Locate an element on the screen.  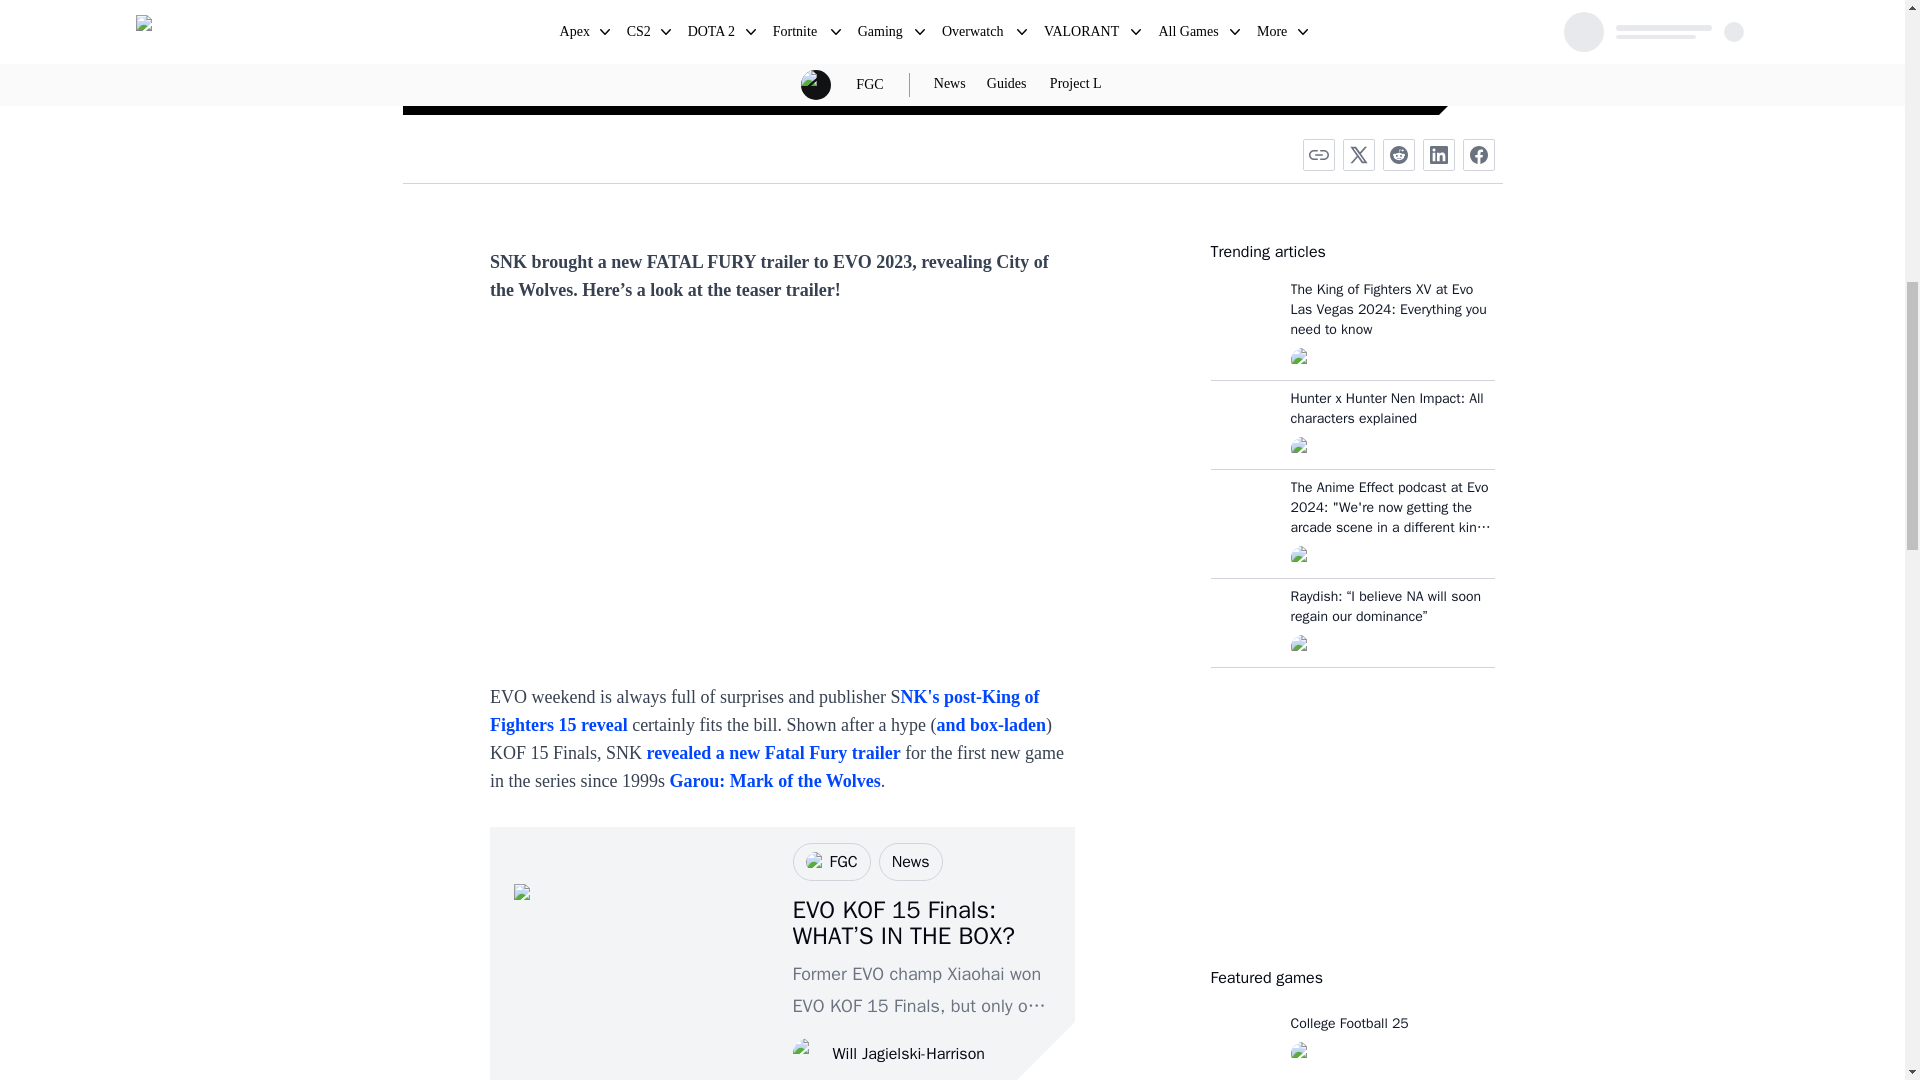
revealed a new Fatal Fury trailer is located at coordinates (774, 752).